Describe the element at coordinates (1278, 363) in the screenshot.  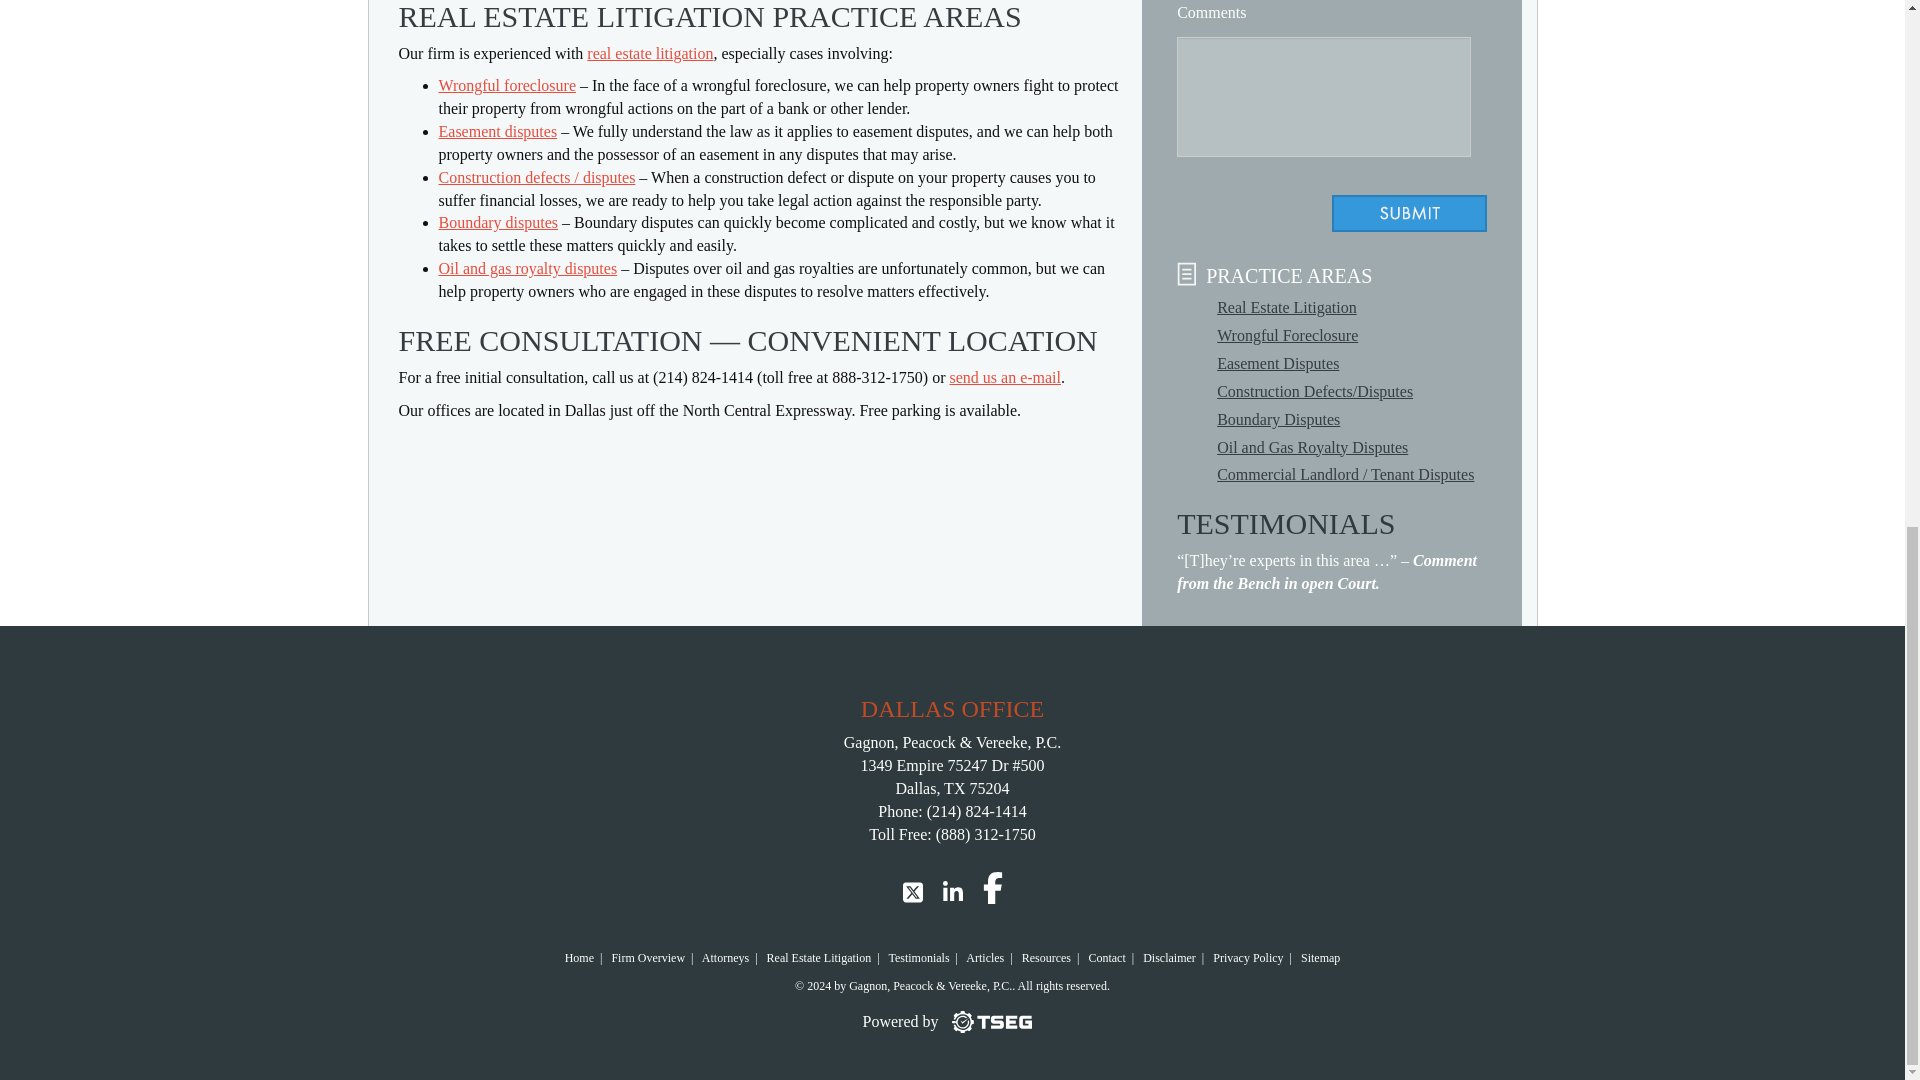
I see `Easement Disputes` at that location.